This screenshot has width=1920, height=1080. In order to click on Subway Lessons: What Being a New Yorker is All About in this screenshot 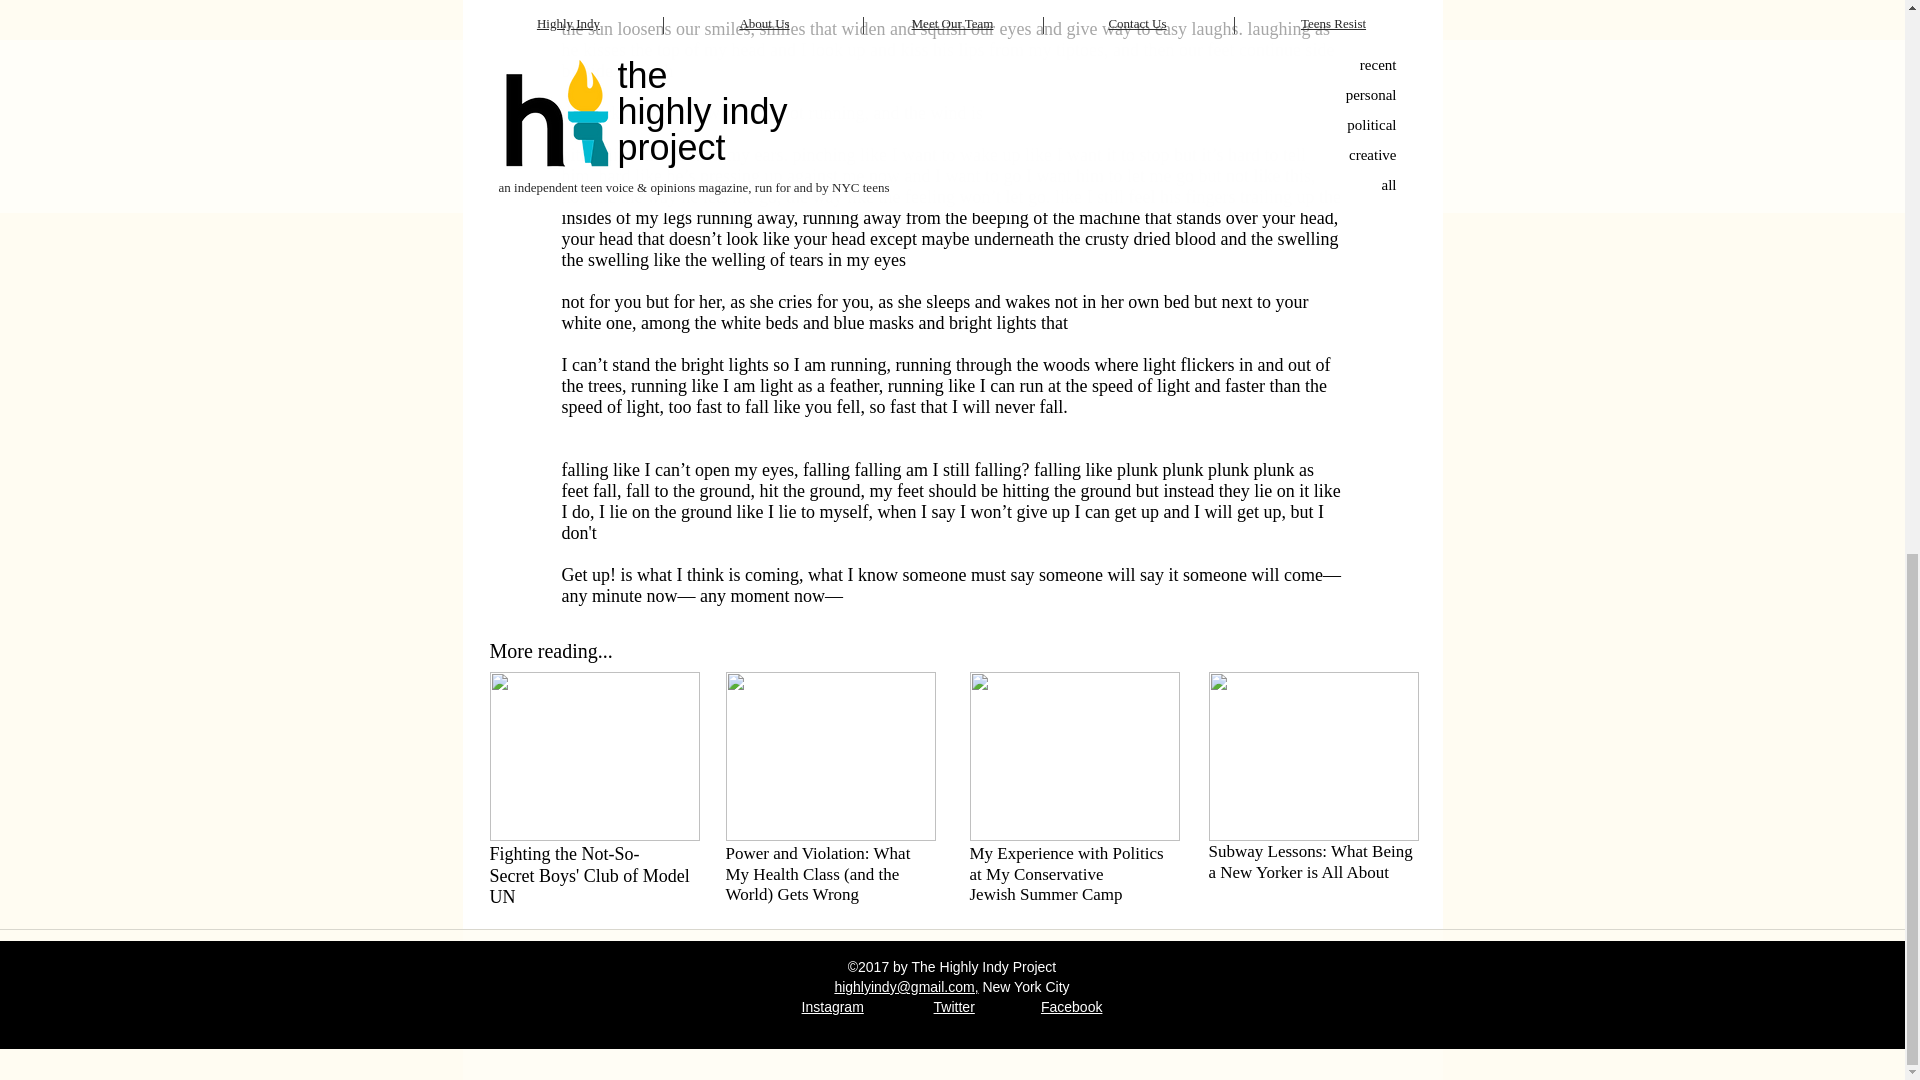, I will do `click(1309, 862)`.